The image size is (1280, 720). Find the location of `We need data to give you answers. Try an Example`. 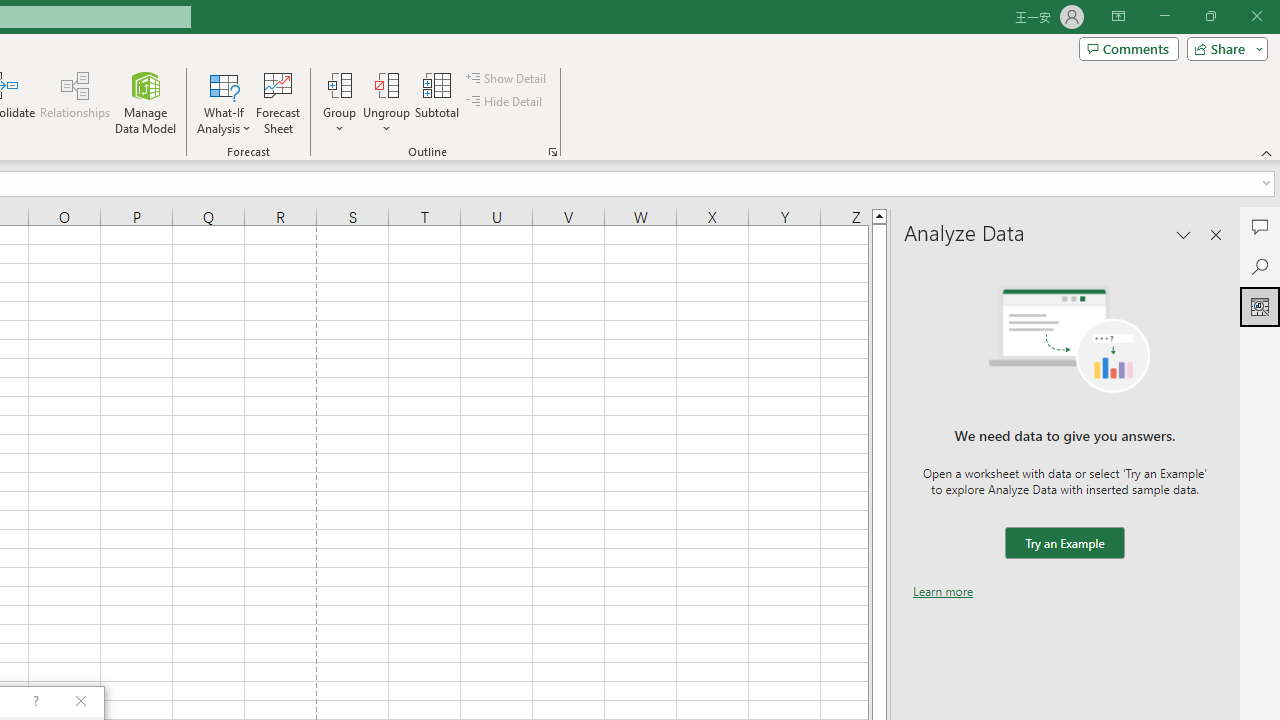

We need data to give you answers. Try an Example is located at coordinates (1064, 544).